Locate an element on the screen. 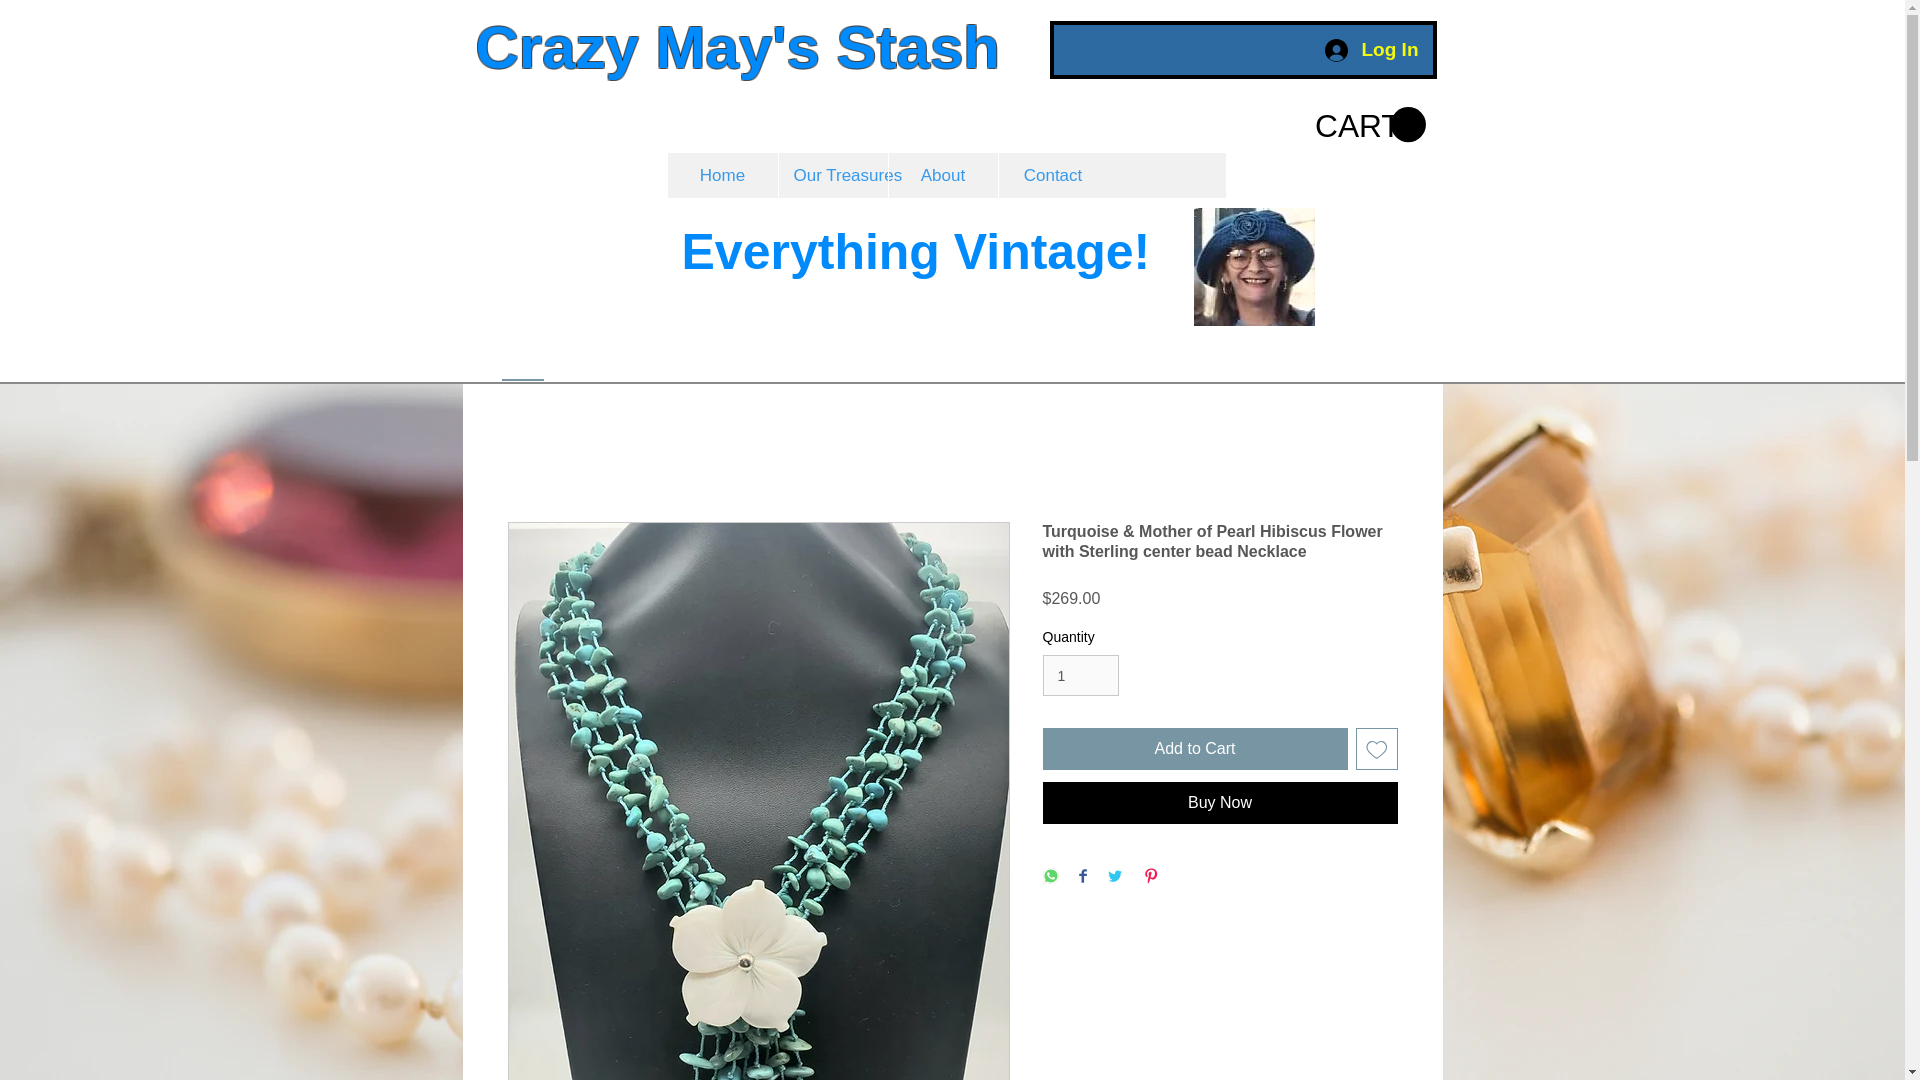 The image size is (1920, 1080). About is located at coordinates (942, 175).